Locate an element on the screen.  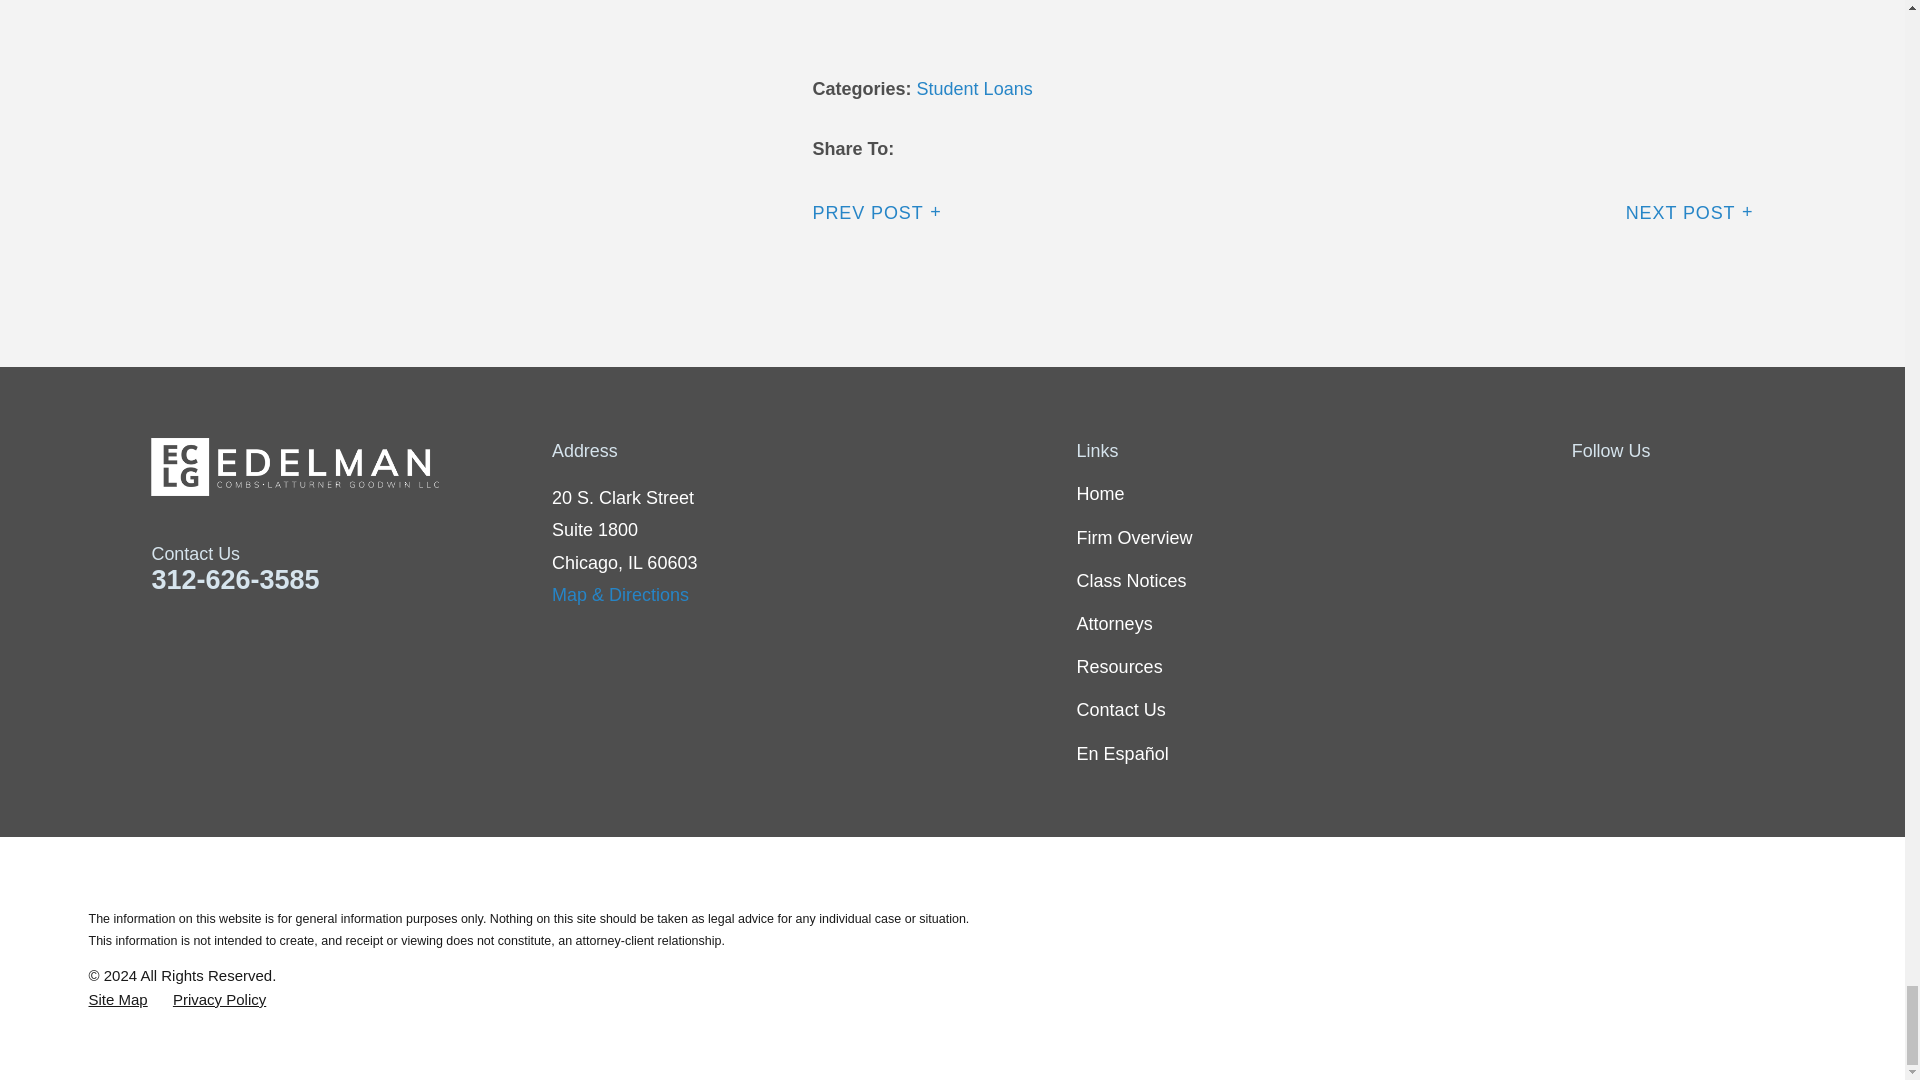
Home is located at coordinates (352, 466).